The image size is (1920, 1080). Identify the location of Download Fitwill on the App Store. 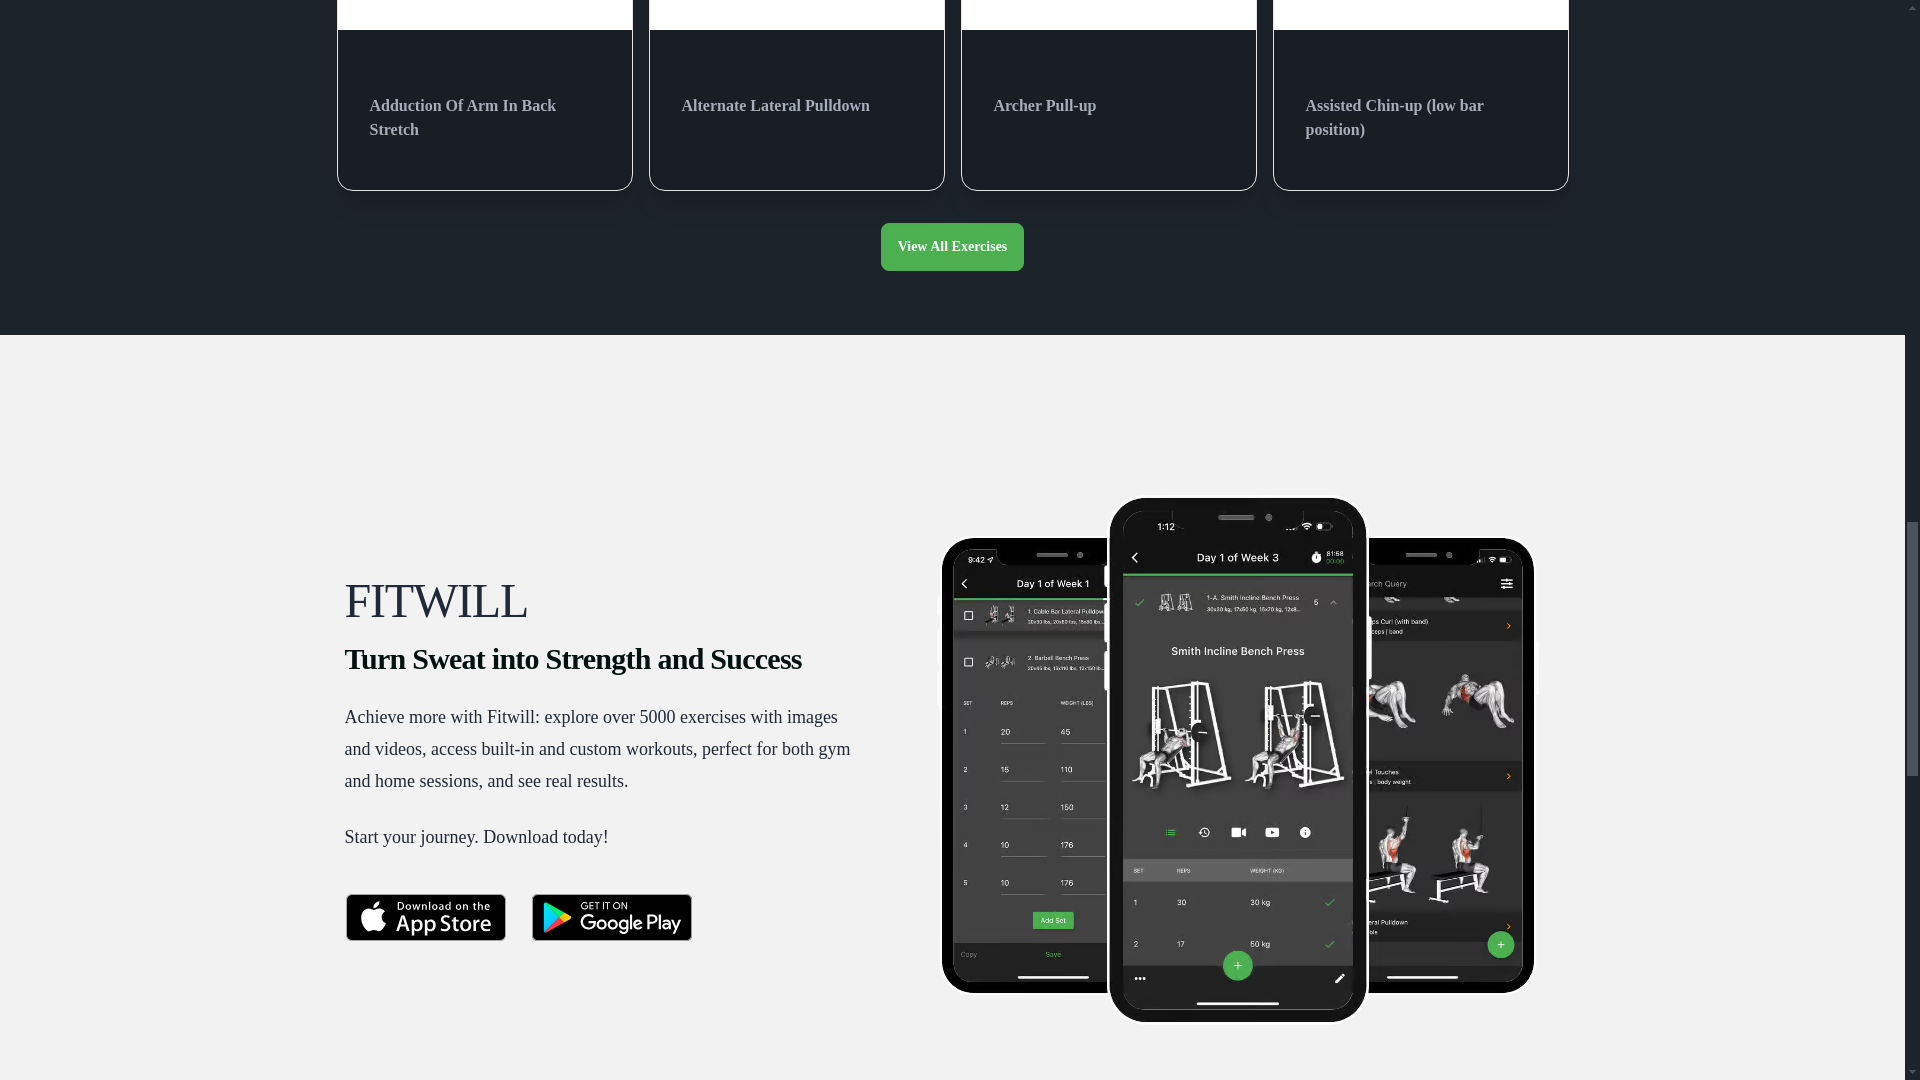
(424, 916).